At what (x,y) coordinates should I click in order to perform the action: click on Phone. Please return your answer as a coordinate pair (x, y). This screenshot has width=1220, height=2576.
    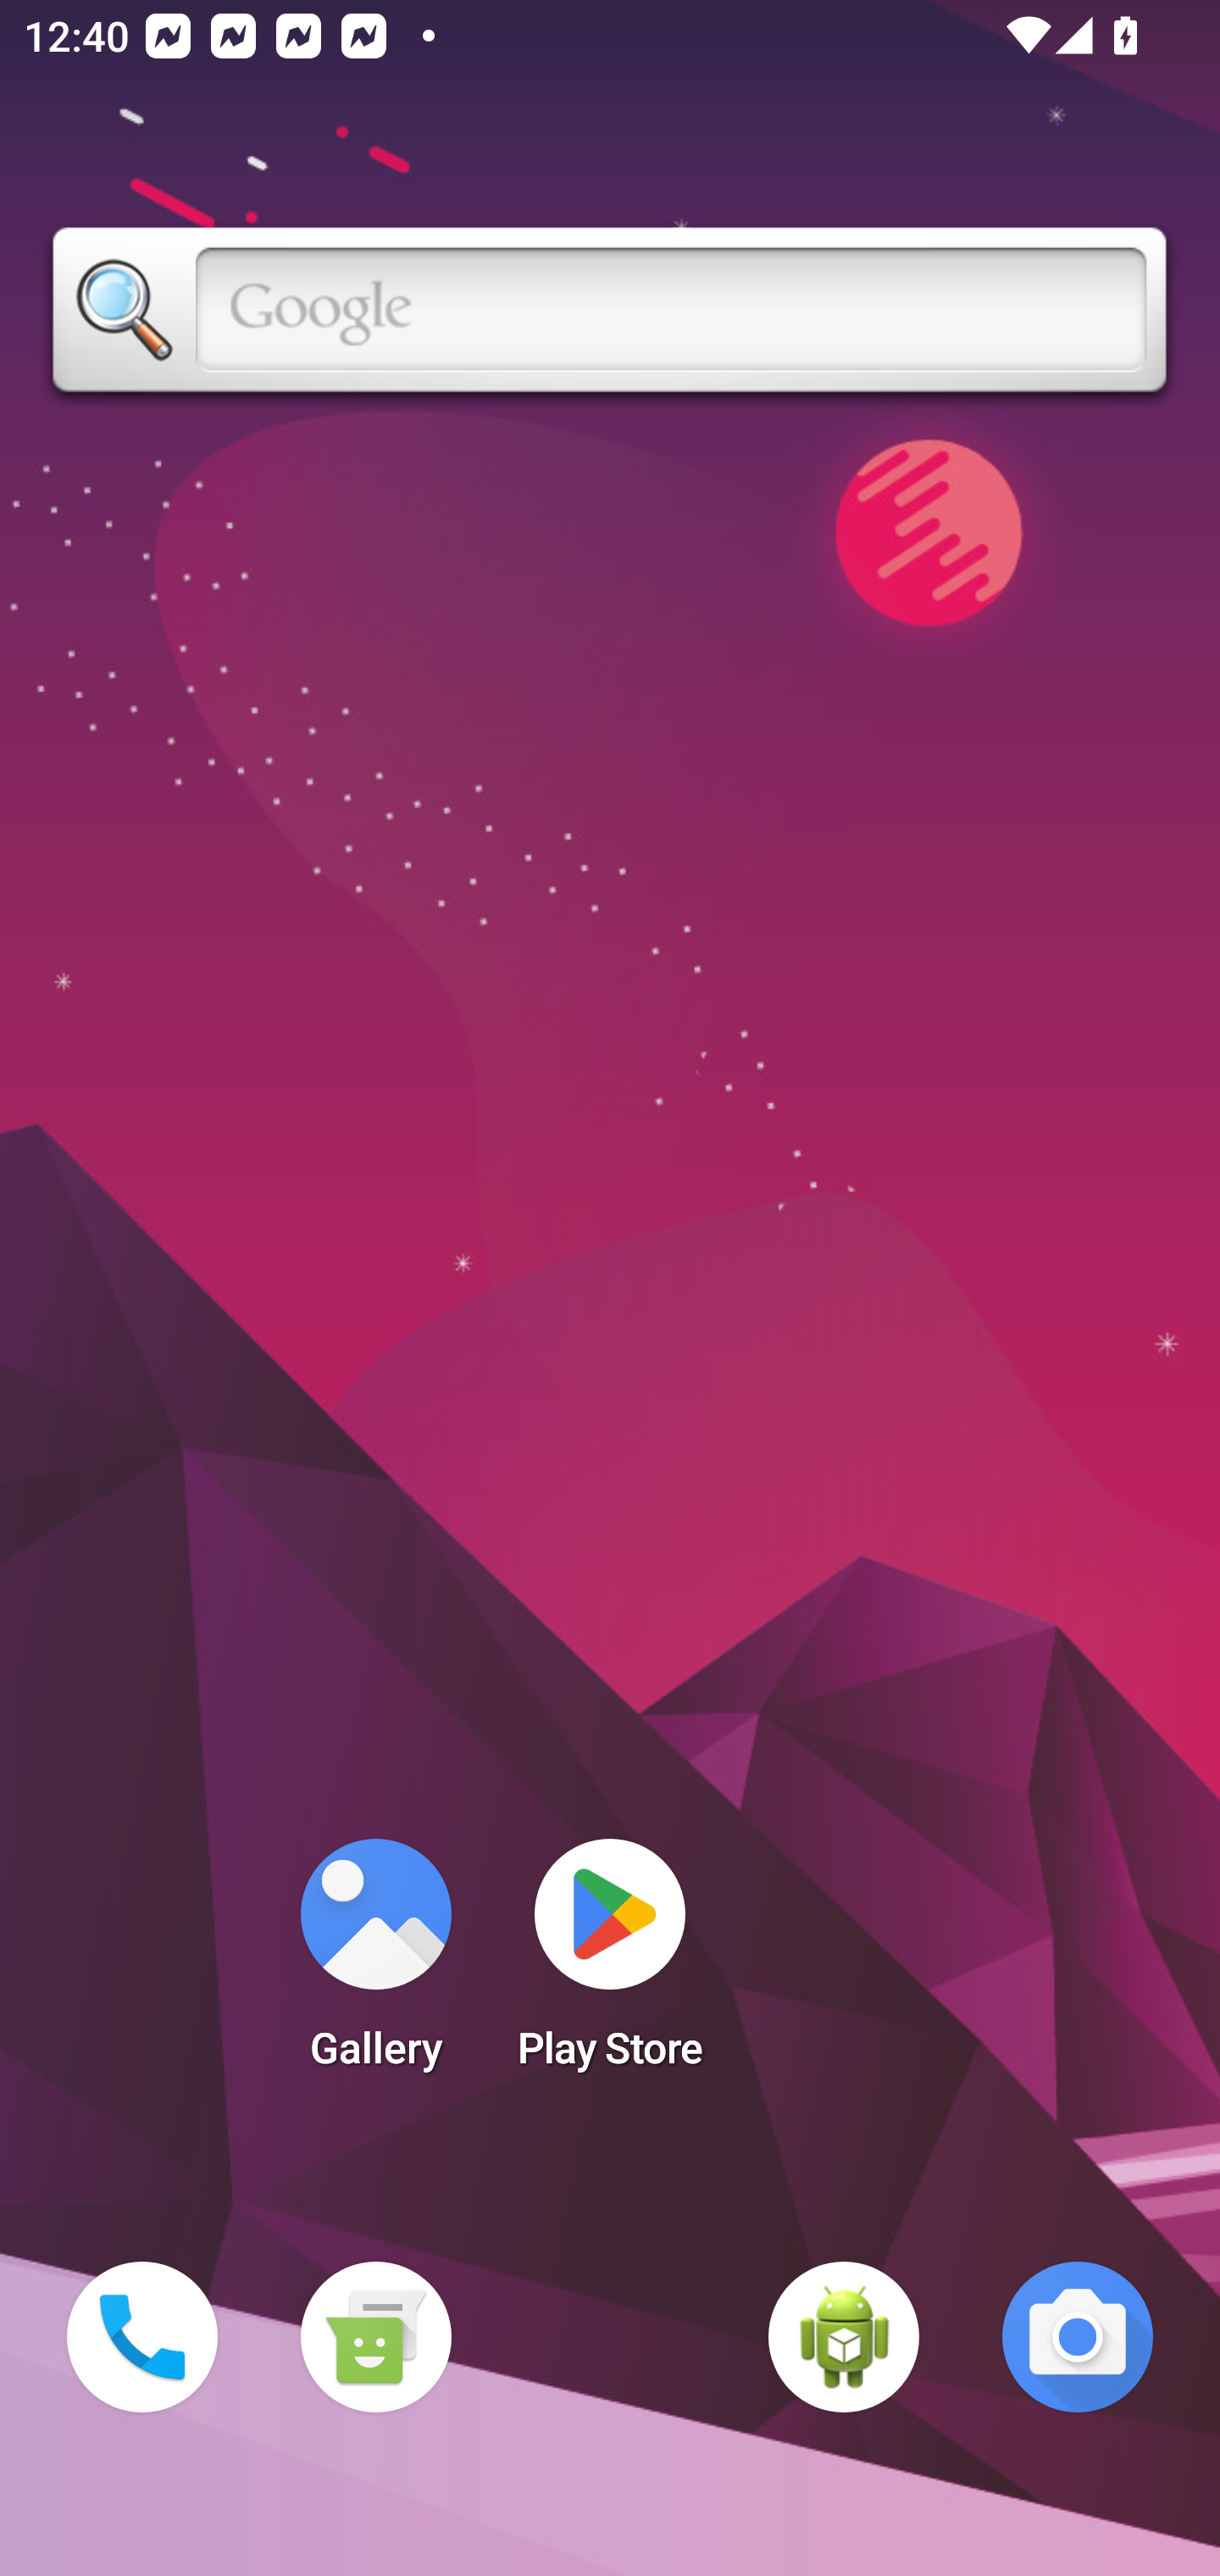
    Looking at the image, I should click on (142, 2337).